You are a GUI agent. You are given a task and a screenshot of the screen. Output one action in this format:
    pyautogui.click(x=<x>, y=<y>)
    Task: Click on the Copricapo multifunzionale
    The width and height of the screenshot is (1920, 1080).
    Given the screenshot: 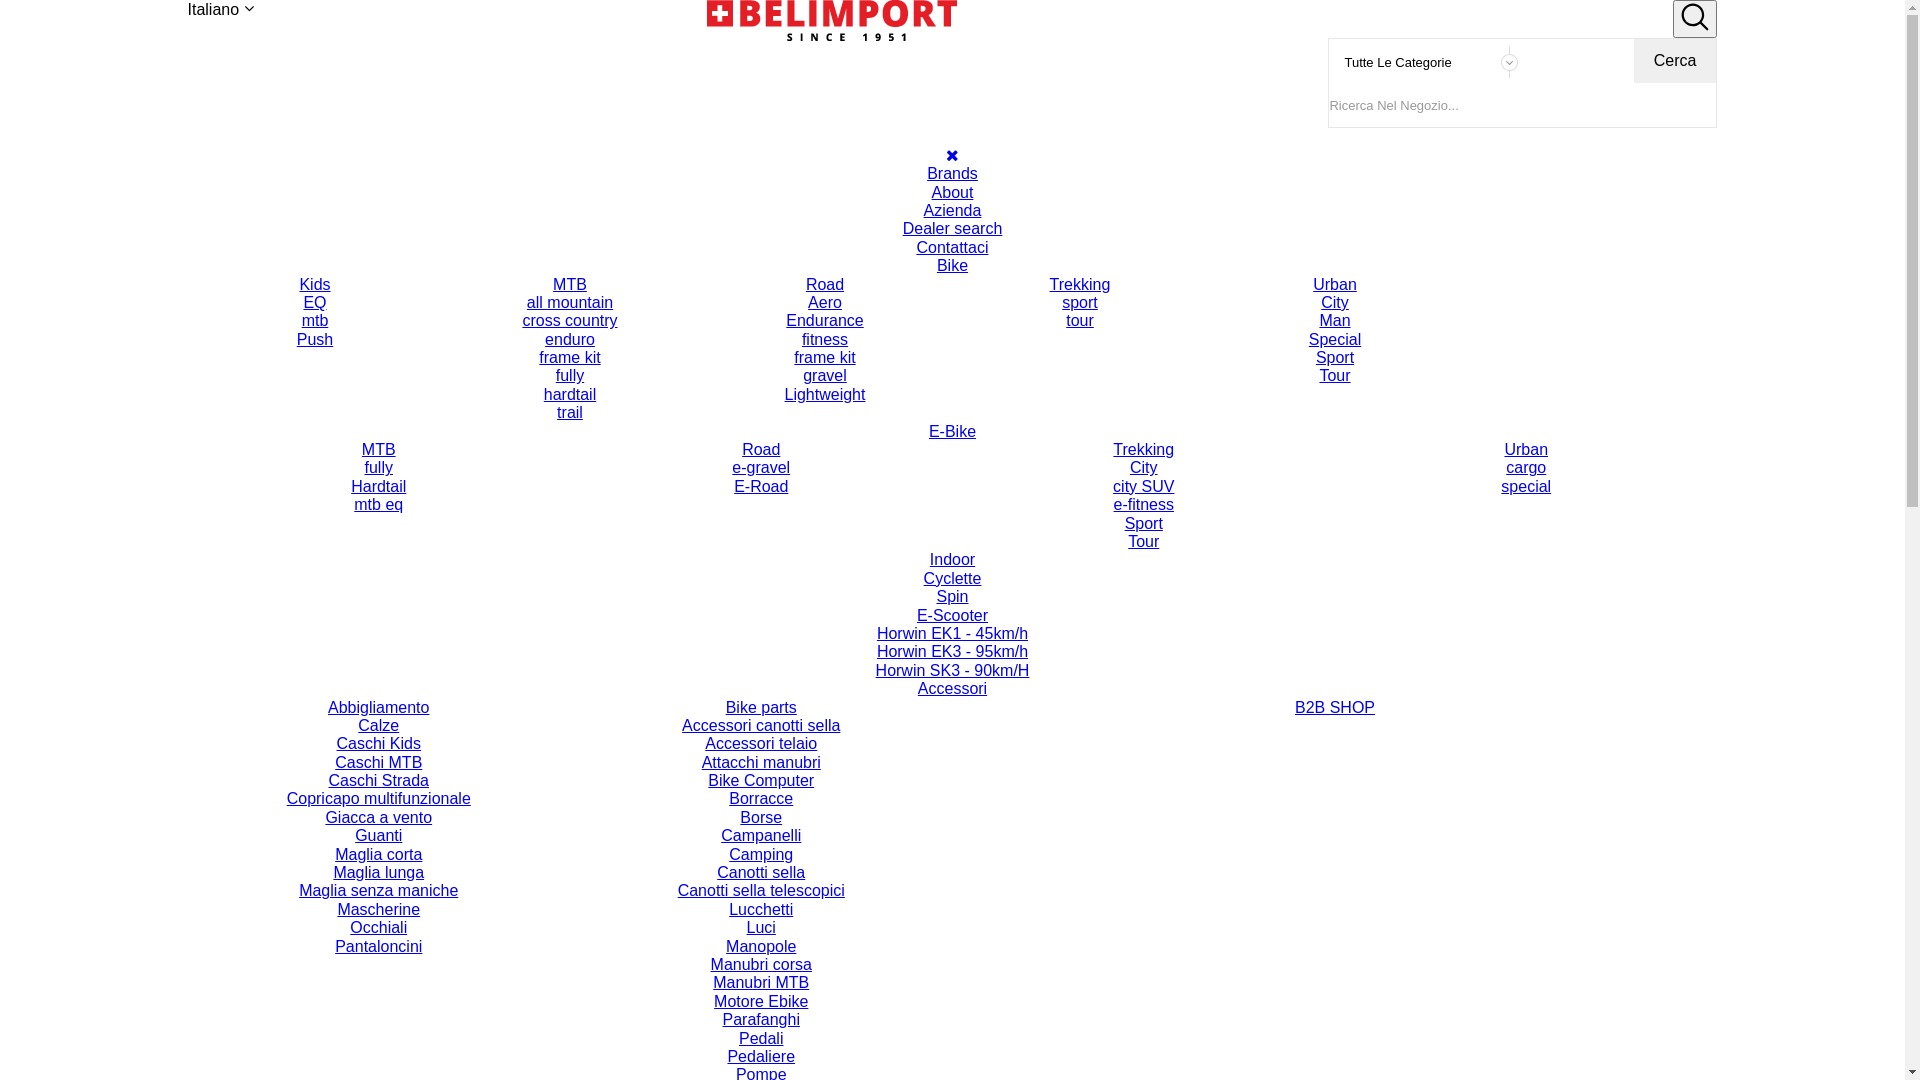 What is the action you would take?
    pyautogui.click(x=378, y=799)
    